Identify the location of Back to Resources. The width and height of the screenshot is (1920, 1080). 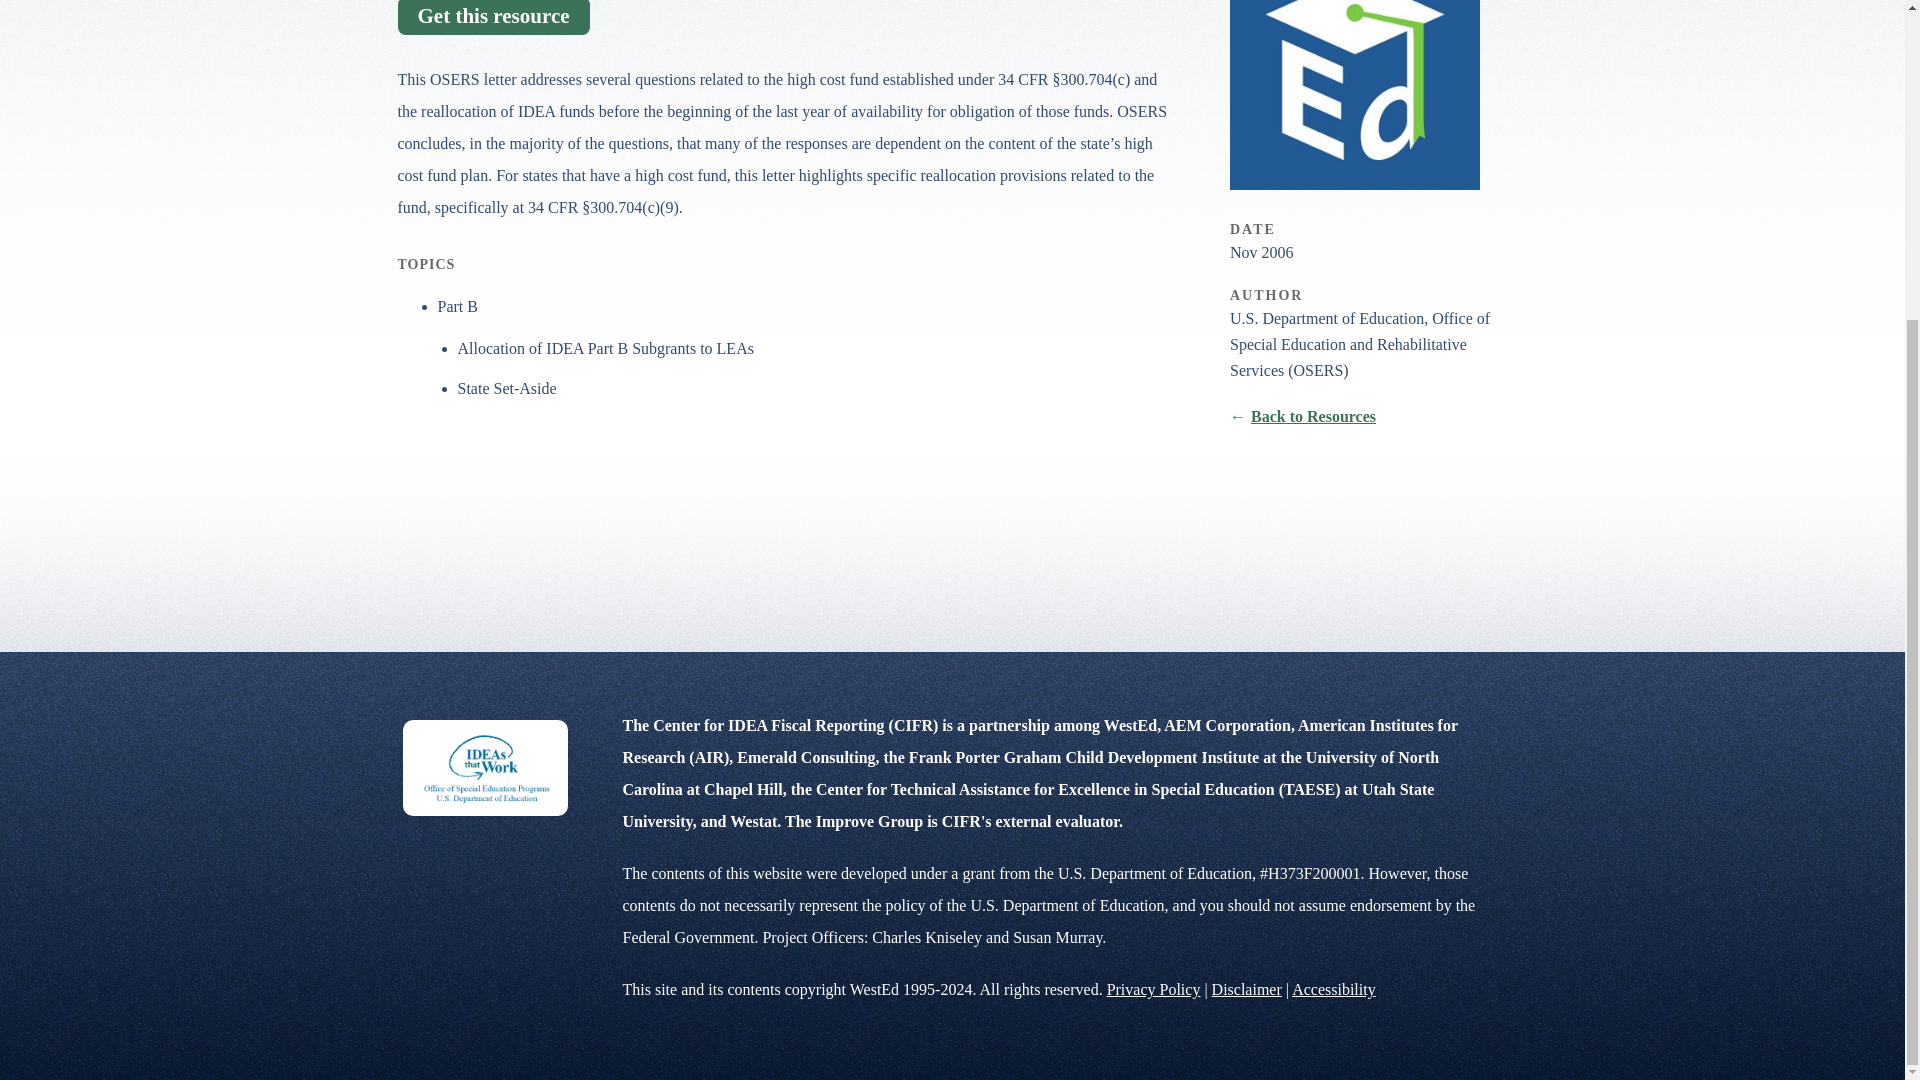
(1303, 416).